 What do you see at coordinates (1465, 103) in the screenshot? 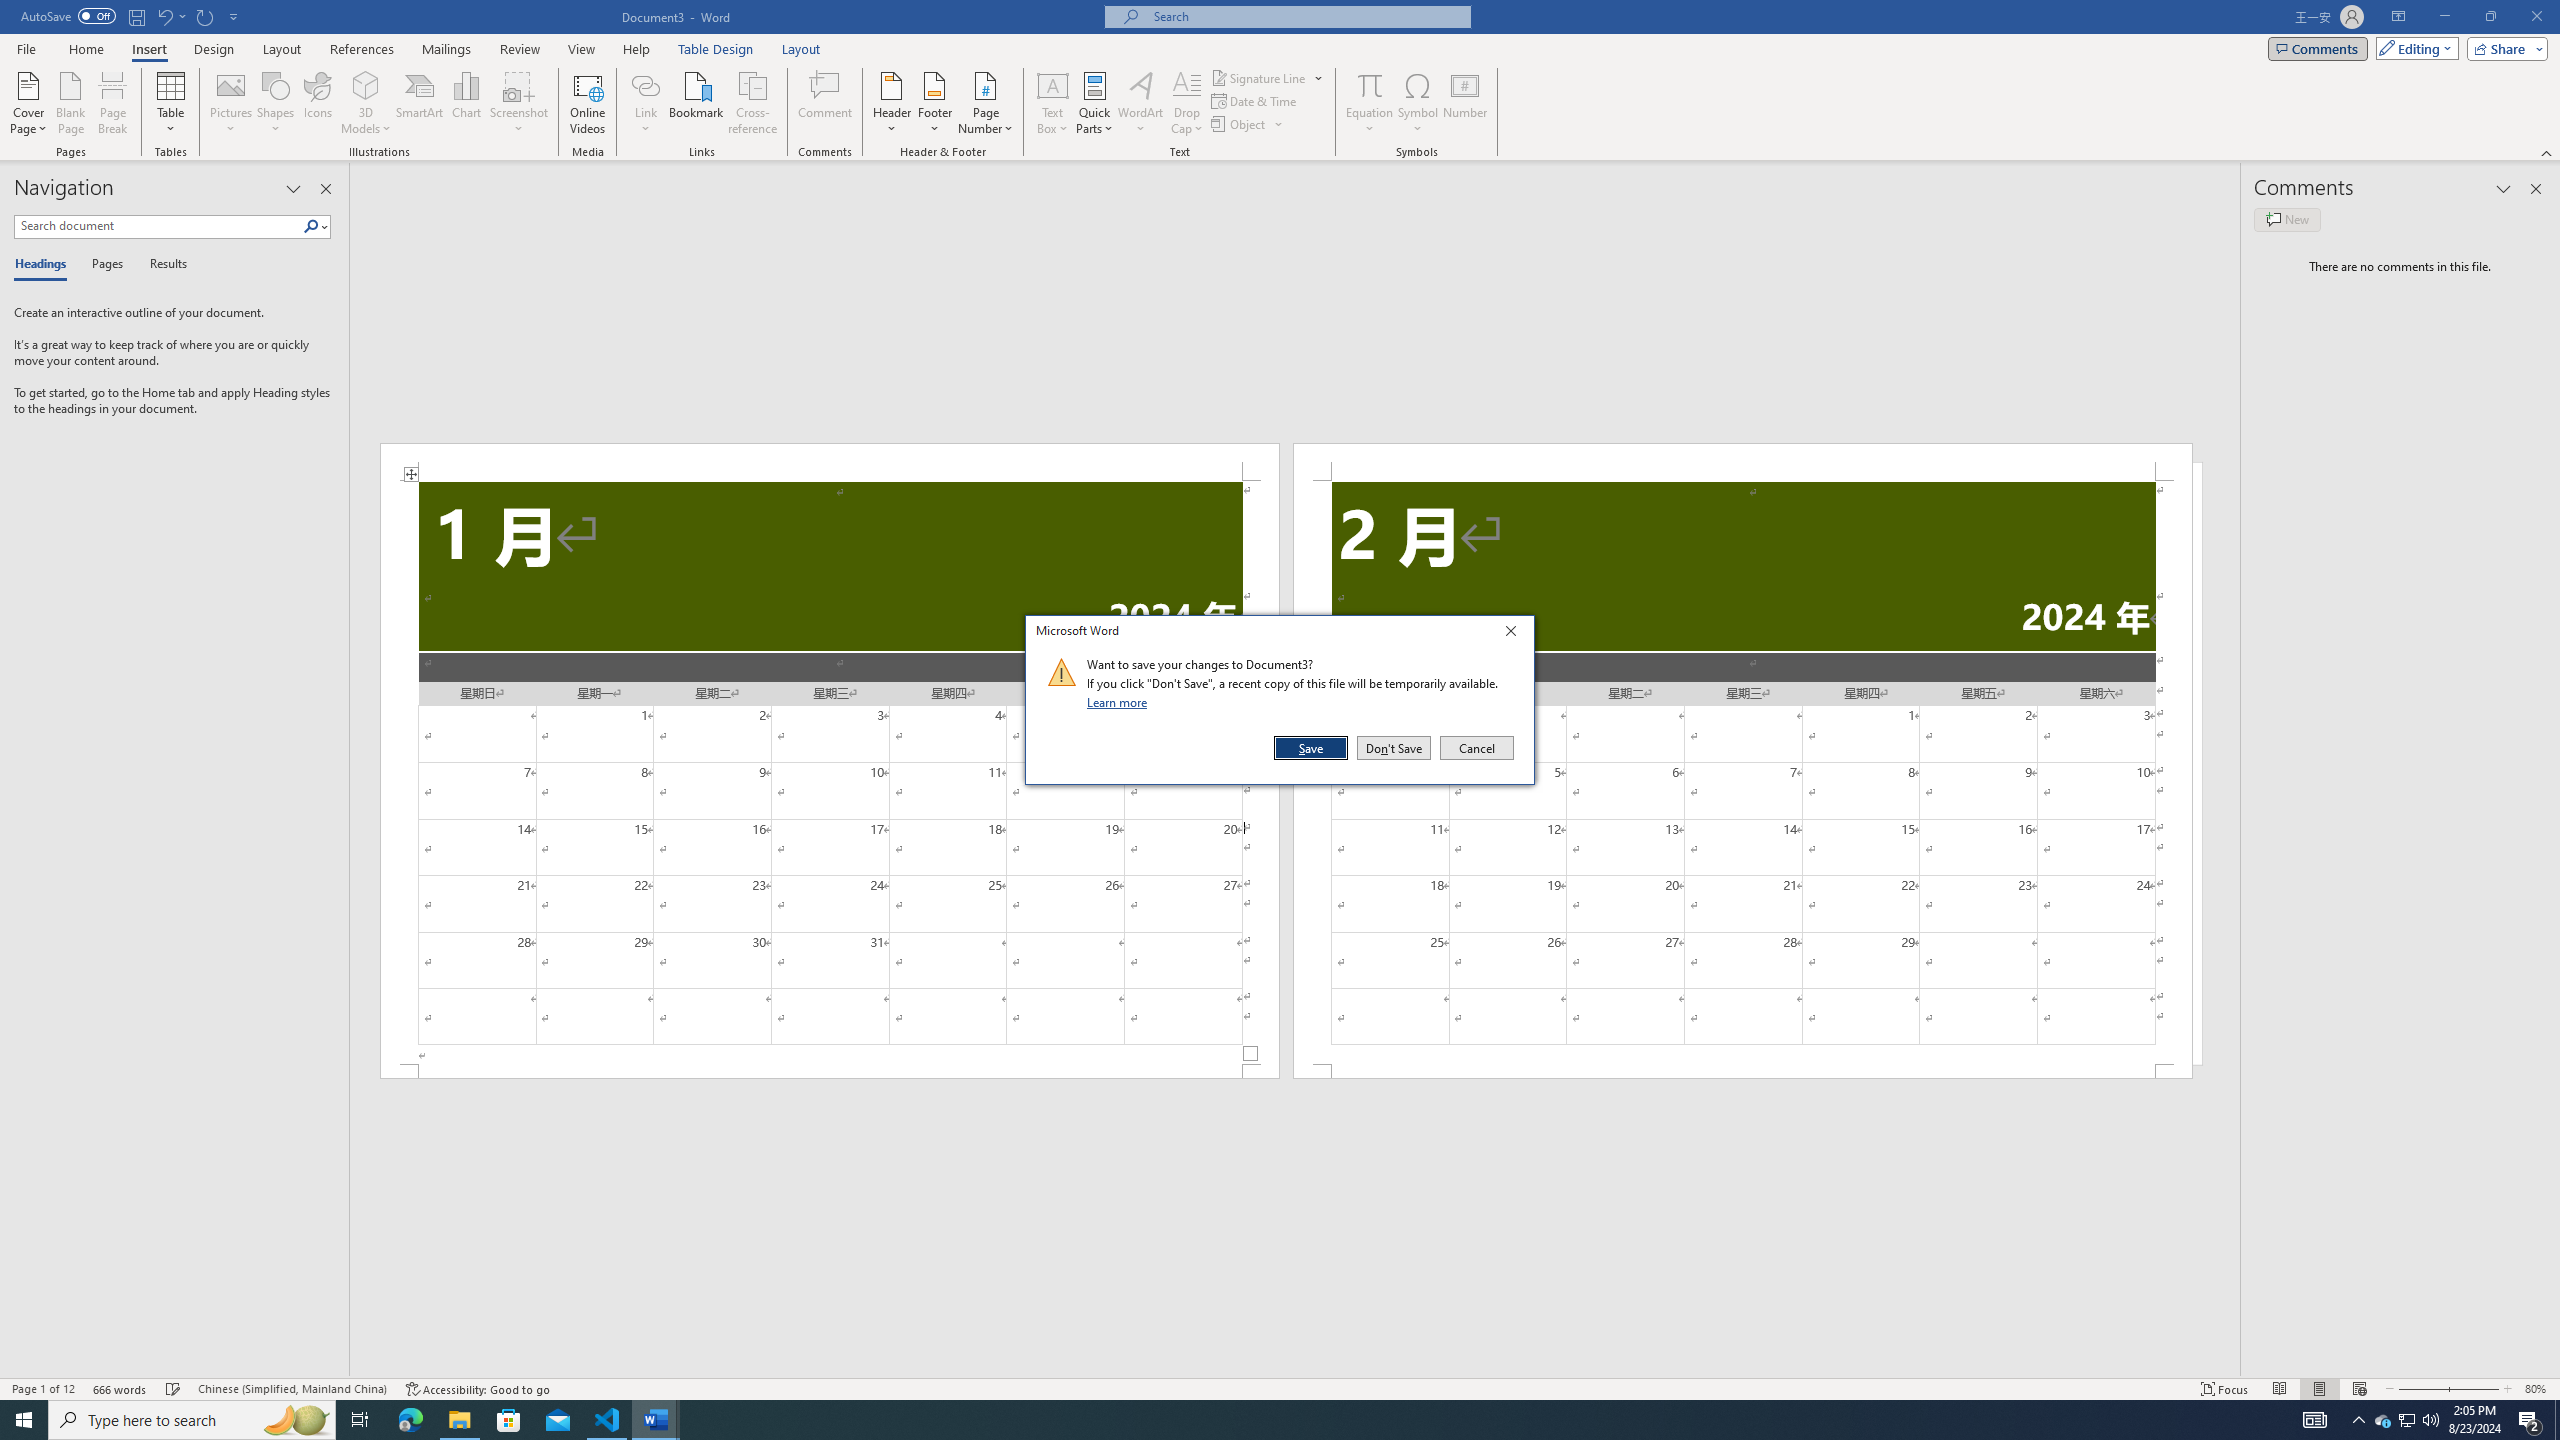
I see `Number...` at bounding box center [1465, 103].